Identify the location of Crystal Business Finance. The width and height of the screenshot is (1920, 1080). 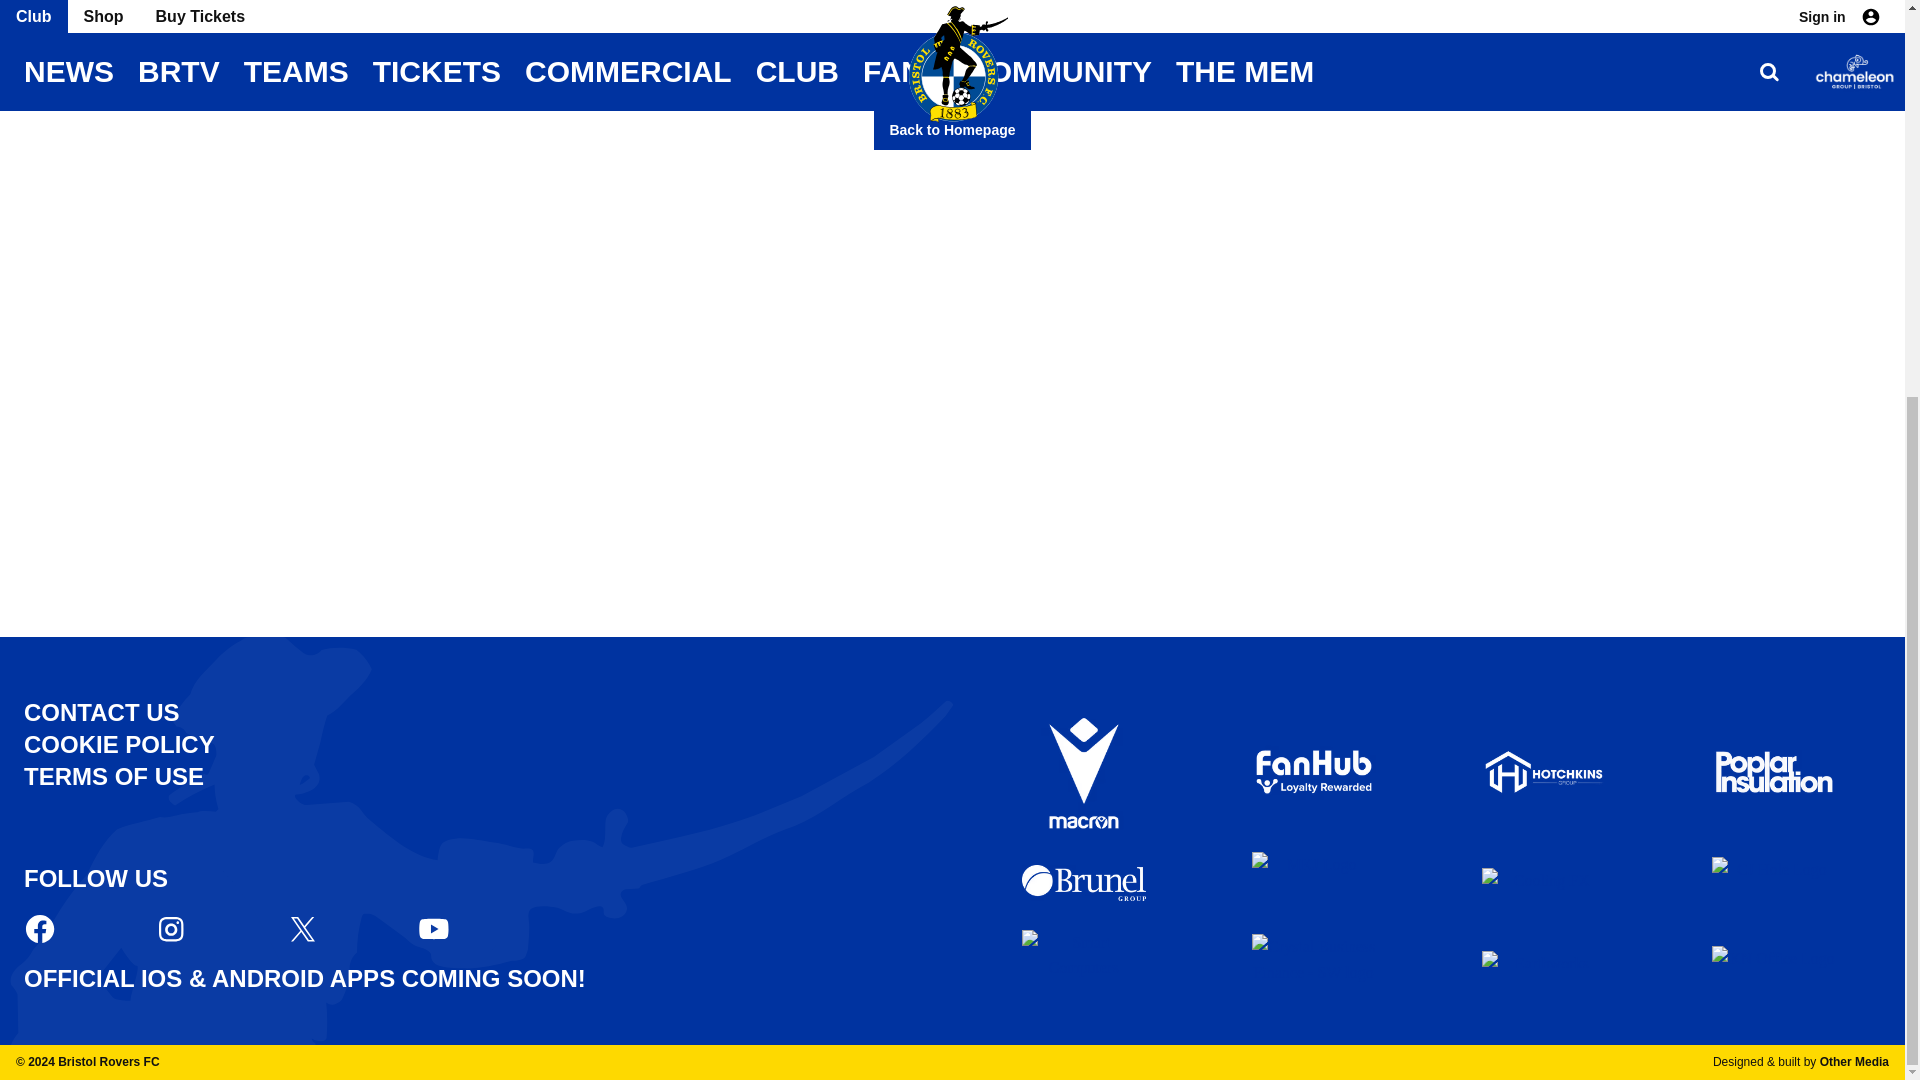
(1314, 958).